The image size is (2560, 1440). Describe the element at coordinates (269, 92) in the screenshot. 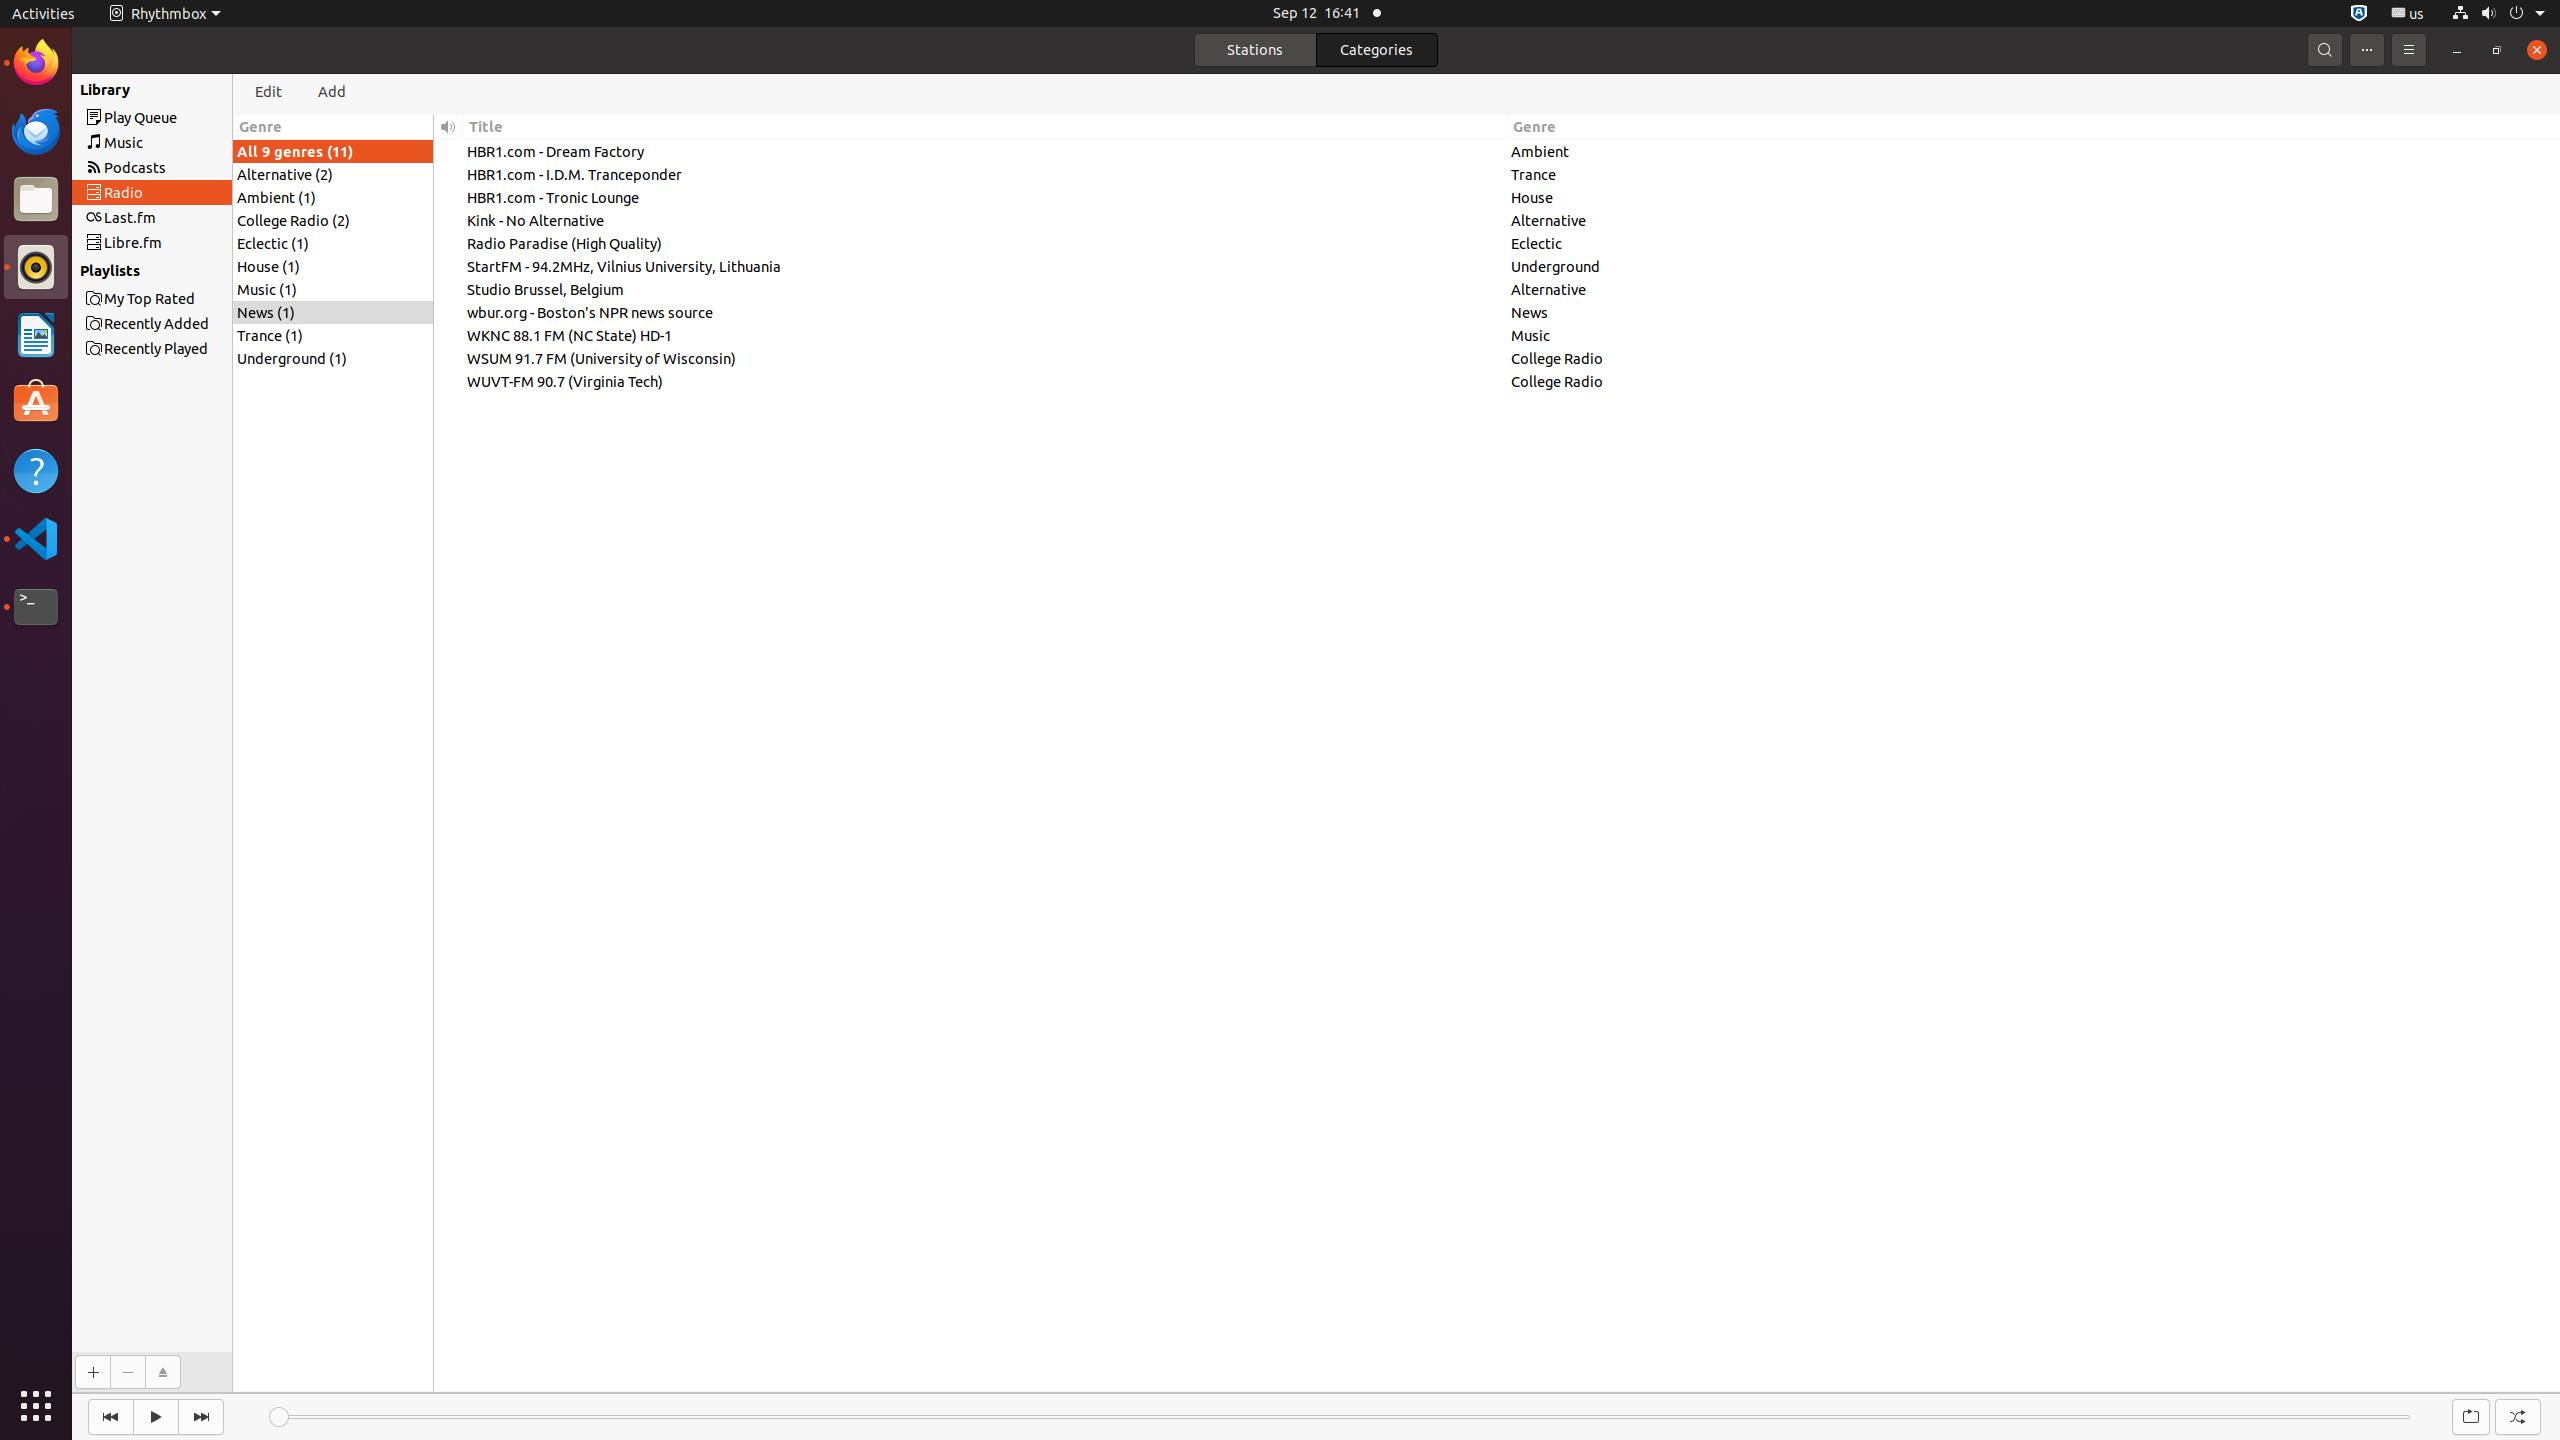

I see `Edit` at that location.